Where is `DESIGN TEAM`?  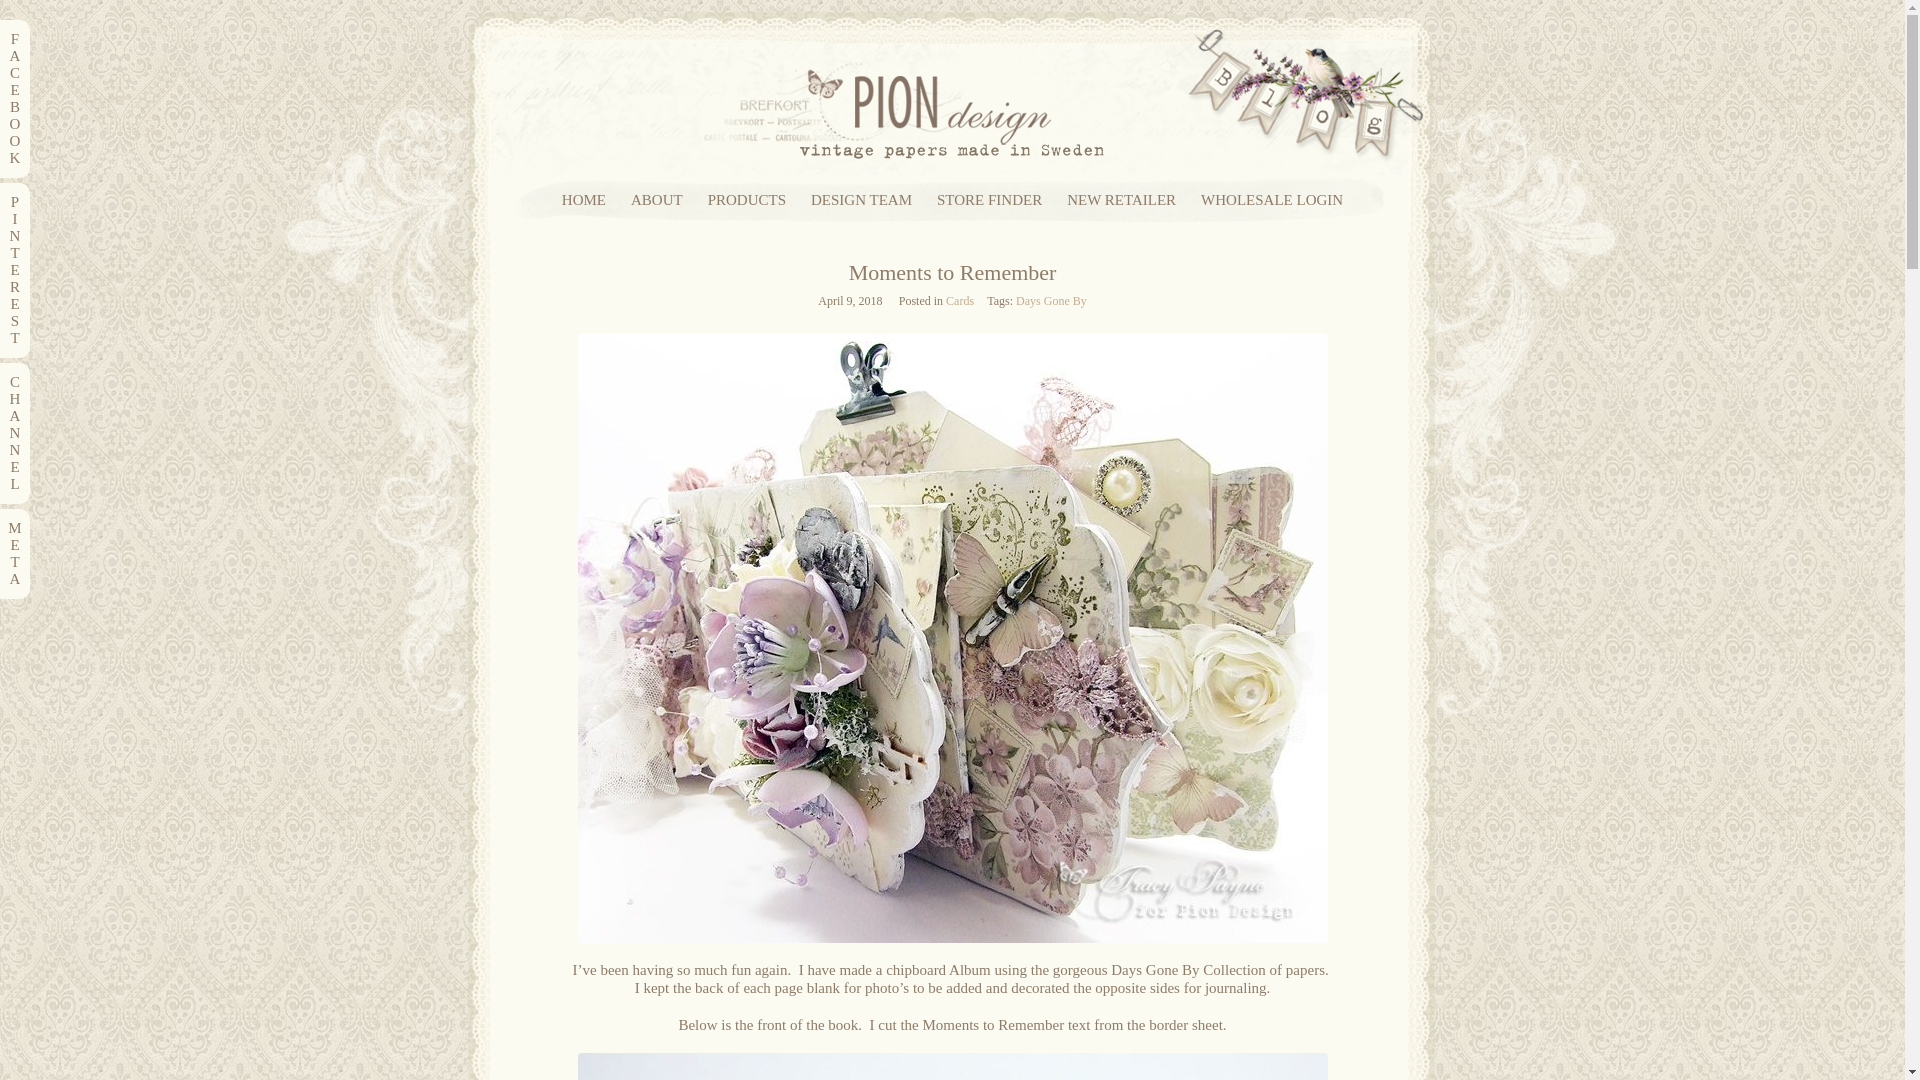
DESIGN TEAM is located at coordinates (861, 200).